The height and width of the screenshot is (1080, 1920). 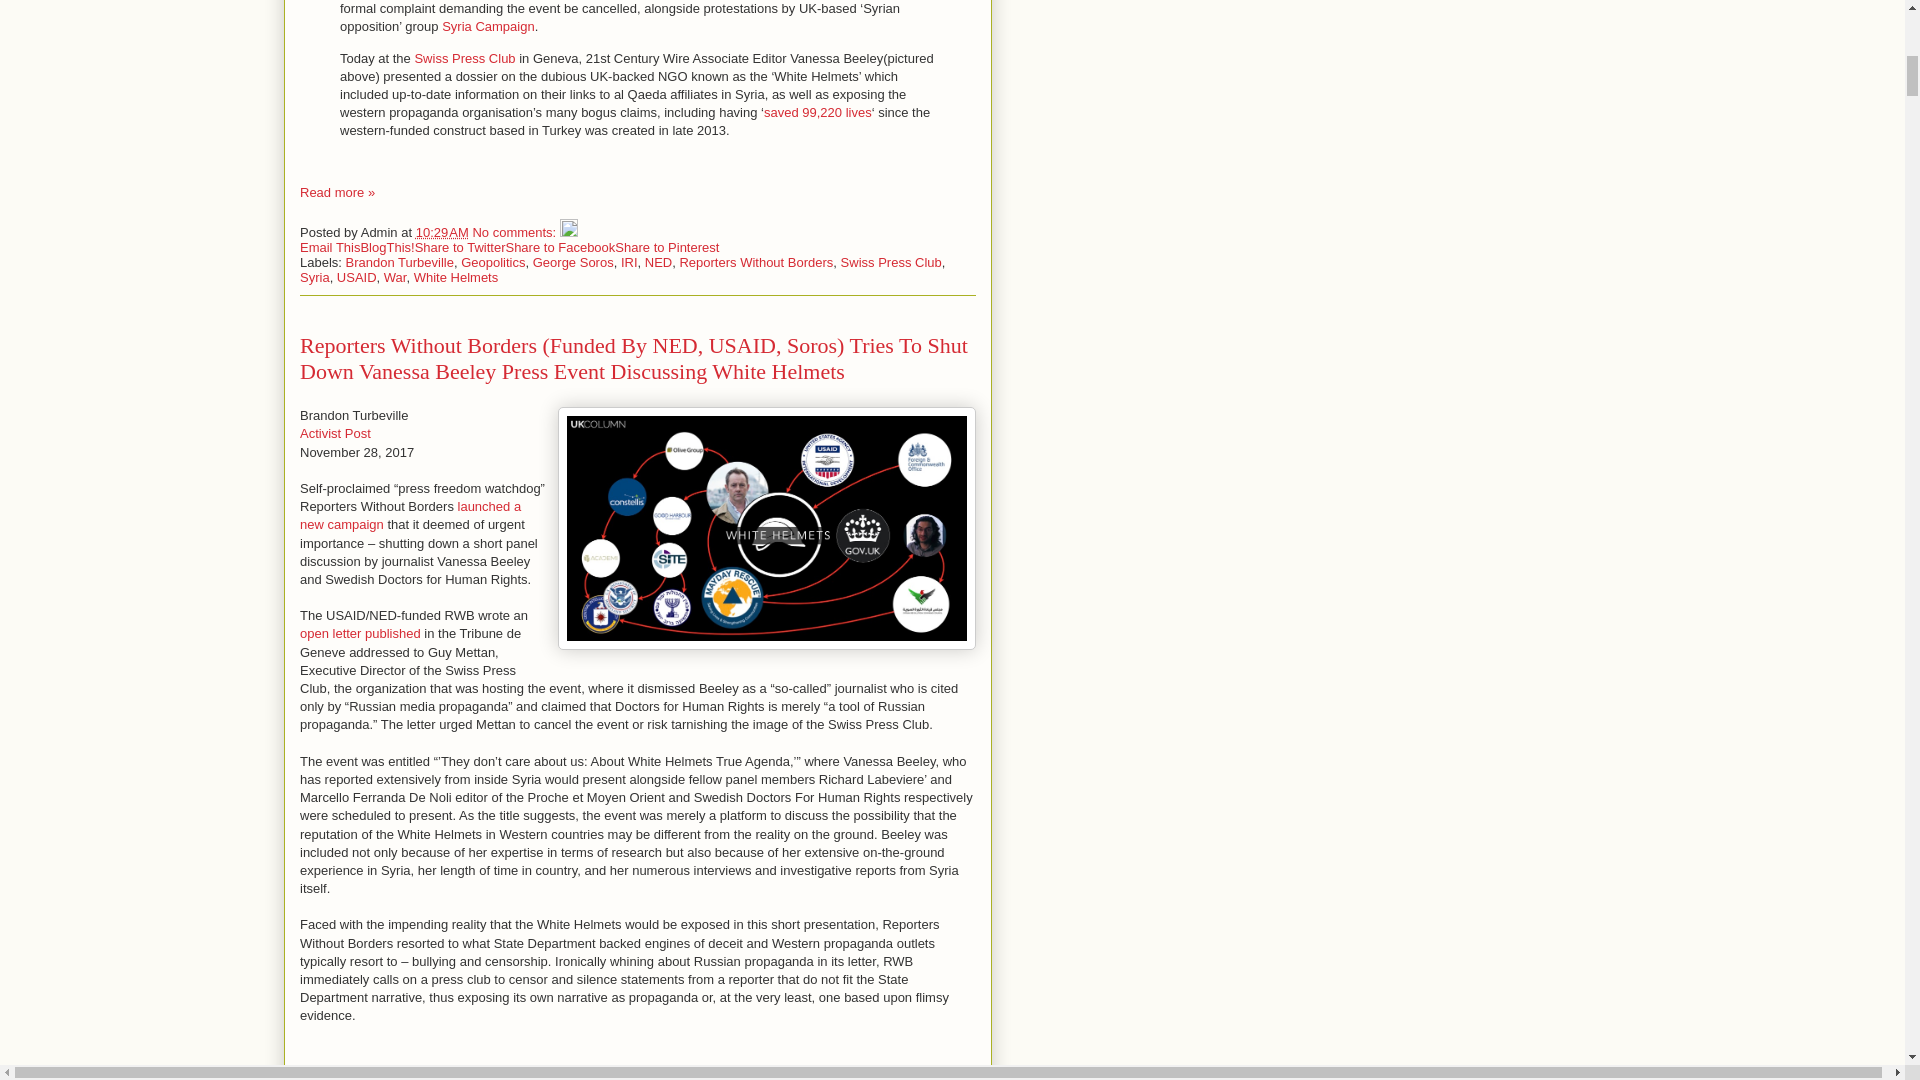 What do you see at coordinates (492, 262) in the screenshot?
I see `Geopolitics` at bounding box center [492, 262].